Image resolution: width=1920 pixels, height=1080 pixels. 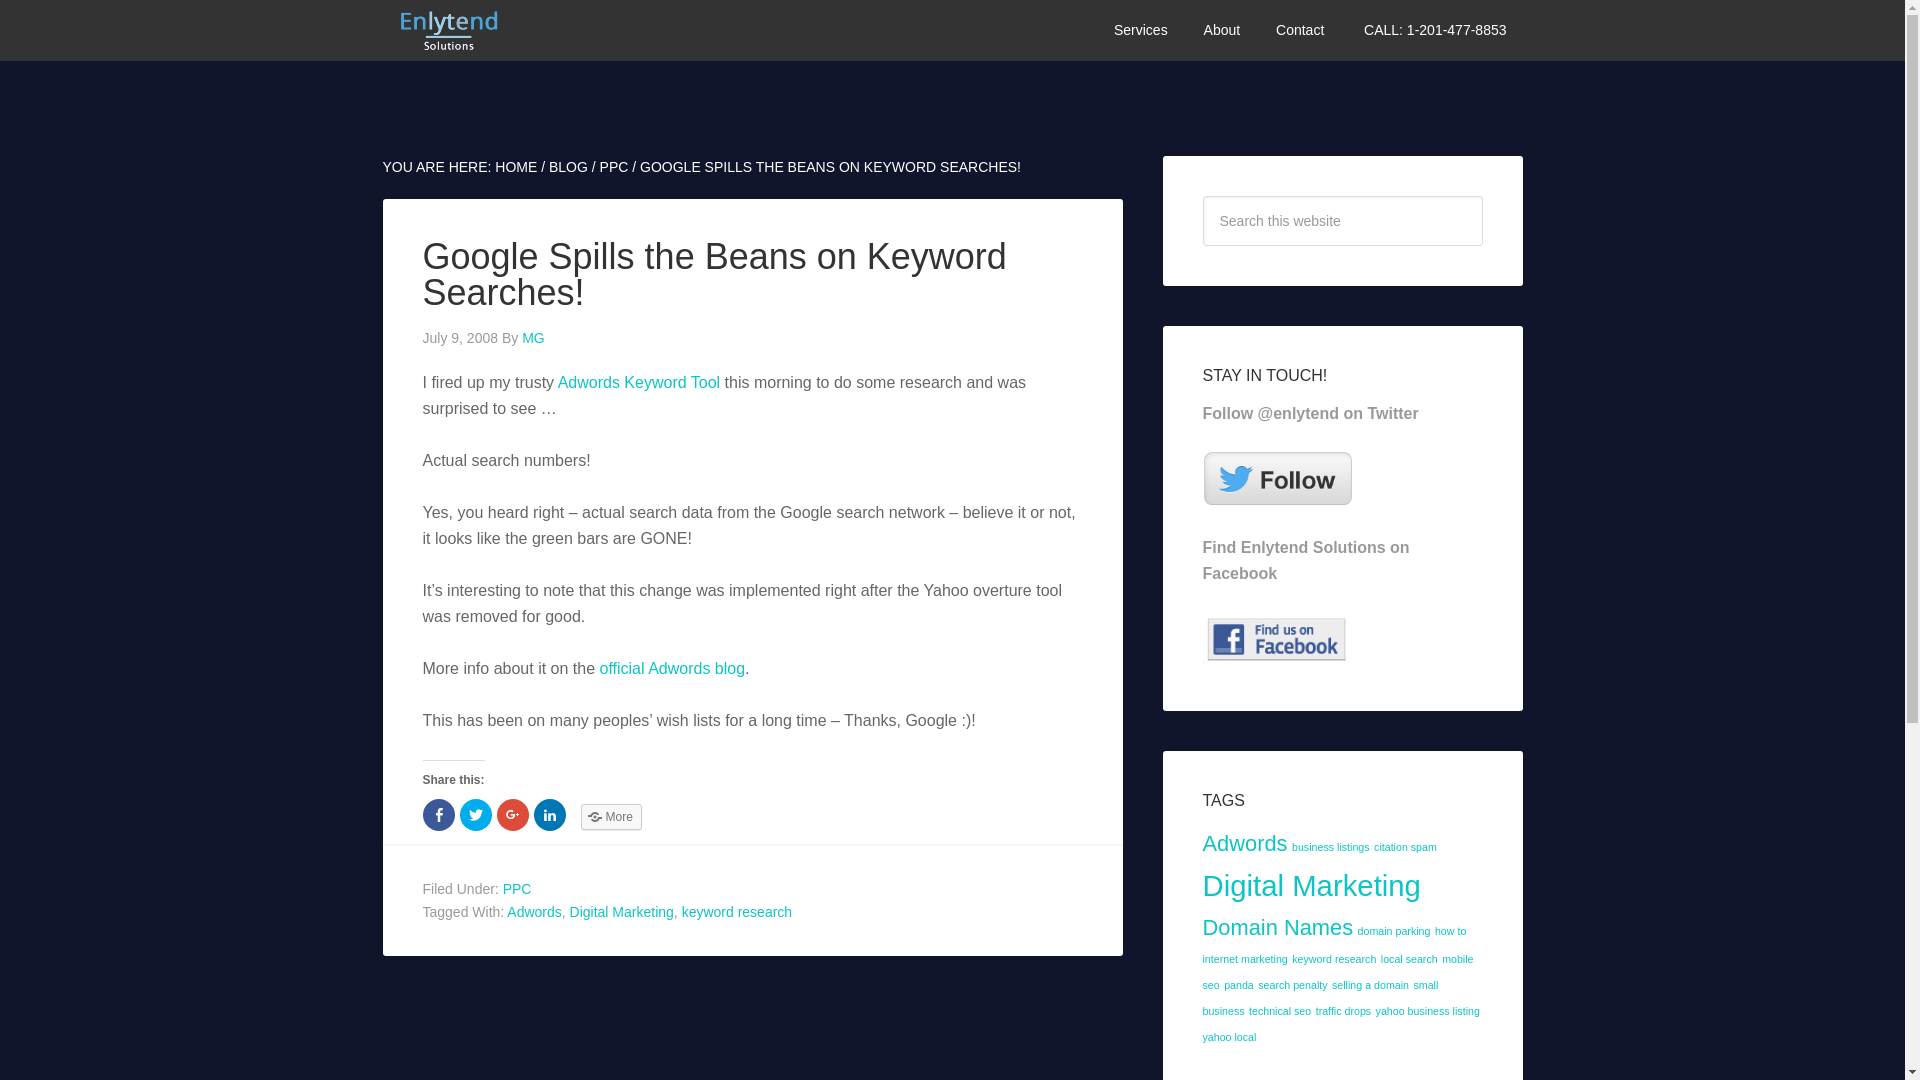 What do you see at coordinates (1141, 30) in the screenshot?
I see `Services` at bounding box center [1141, 30].